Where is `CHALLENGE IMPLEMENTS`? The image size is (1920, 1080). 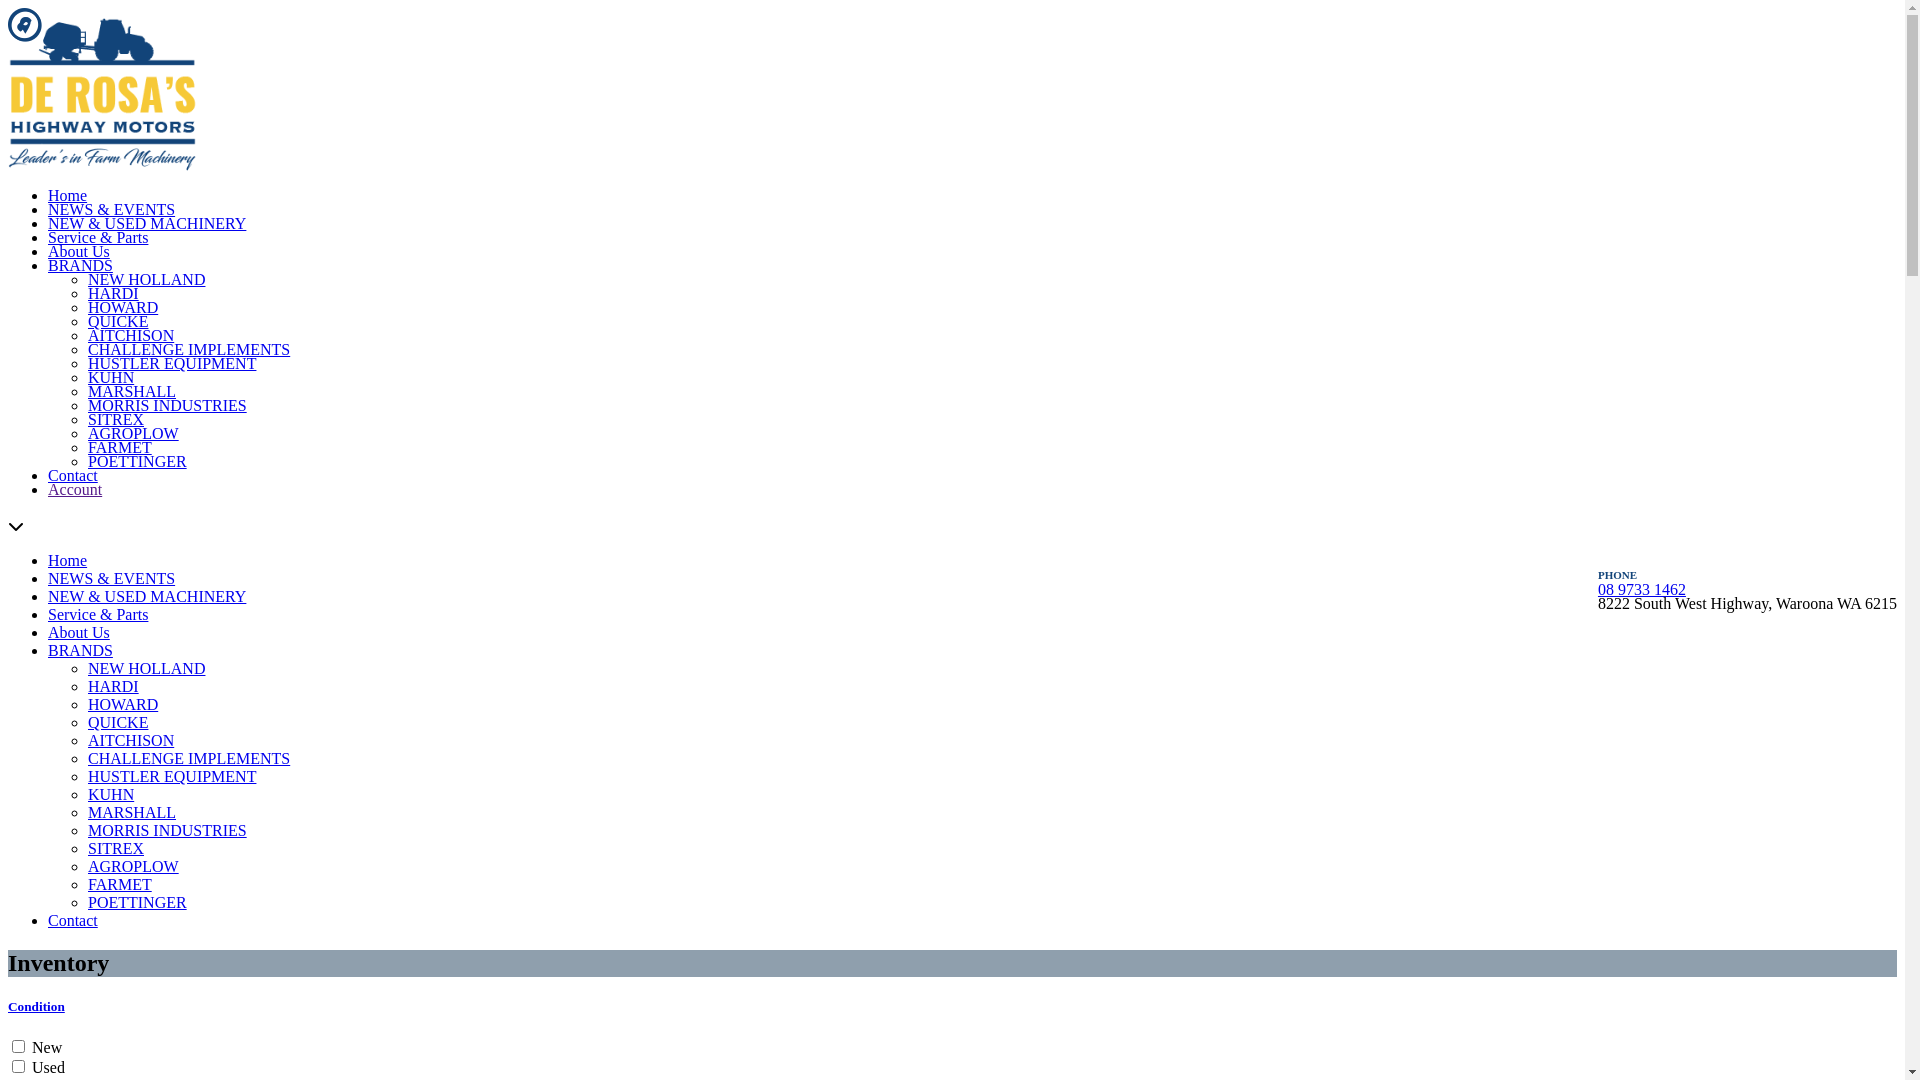
CHALLENGE IMPLEMENTS is located at coordinates (189, 758).